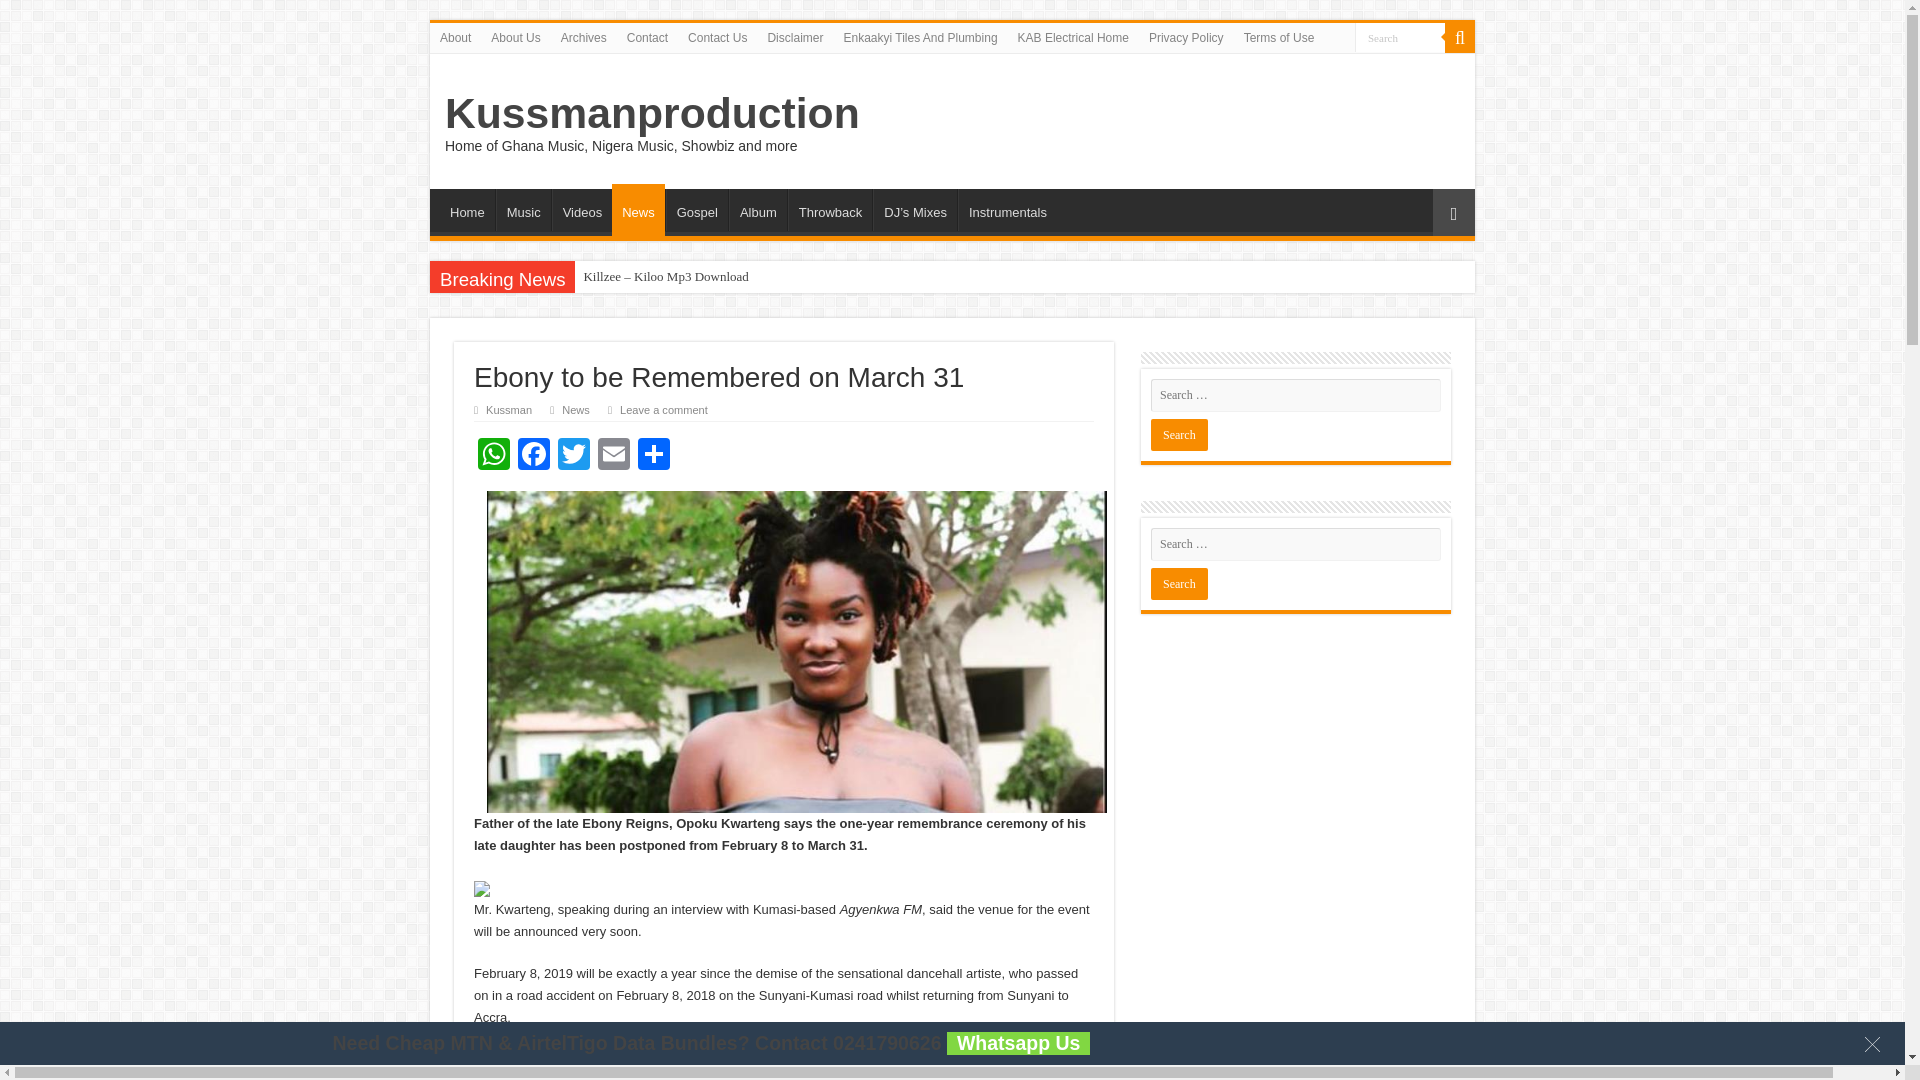  Describe the element at coordinates (1008, 210) in the screenshot. I see `Instrumentals` at that location.